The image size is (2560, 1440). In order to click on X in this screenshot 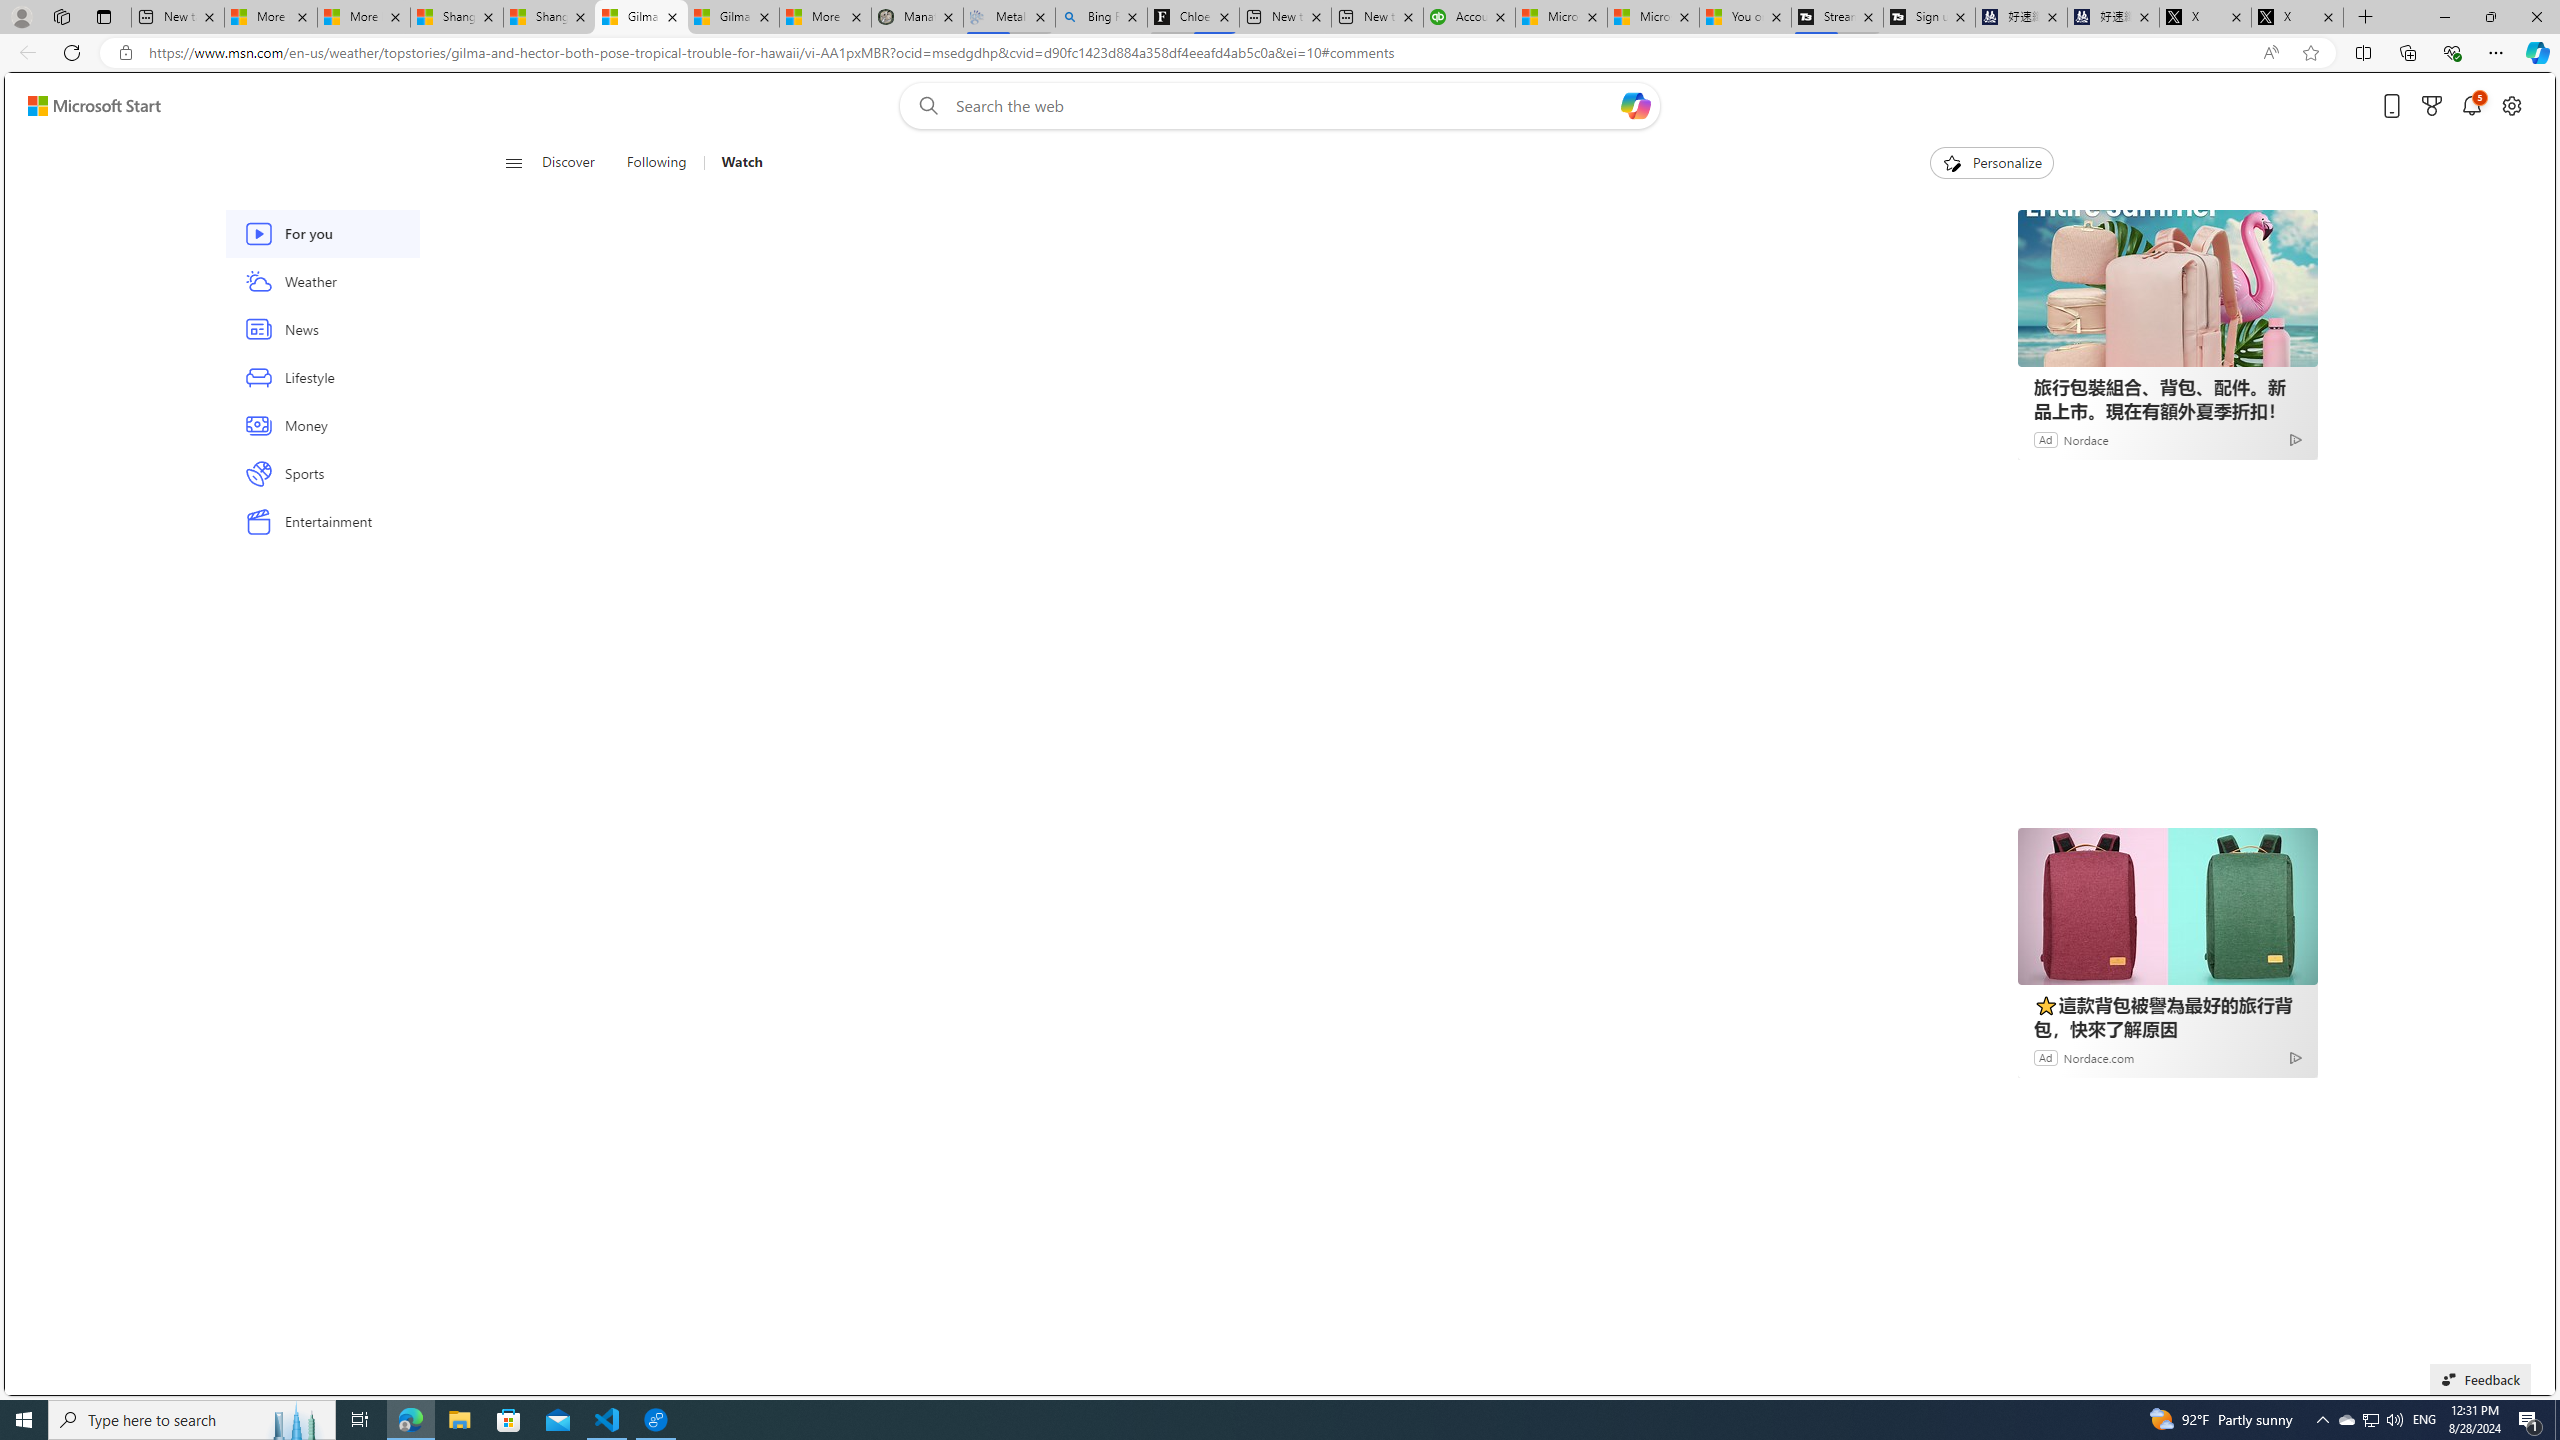, I will do `click(2297, 17)`.